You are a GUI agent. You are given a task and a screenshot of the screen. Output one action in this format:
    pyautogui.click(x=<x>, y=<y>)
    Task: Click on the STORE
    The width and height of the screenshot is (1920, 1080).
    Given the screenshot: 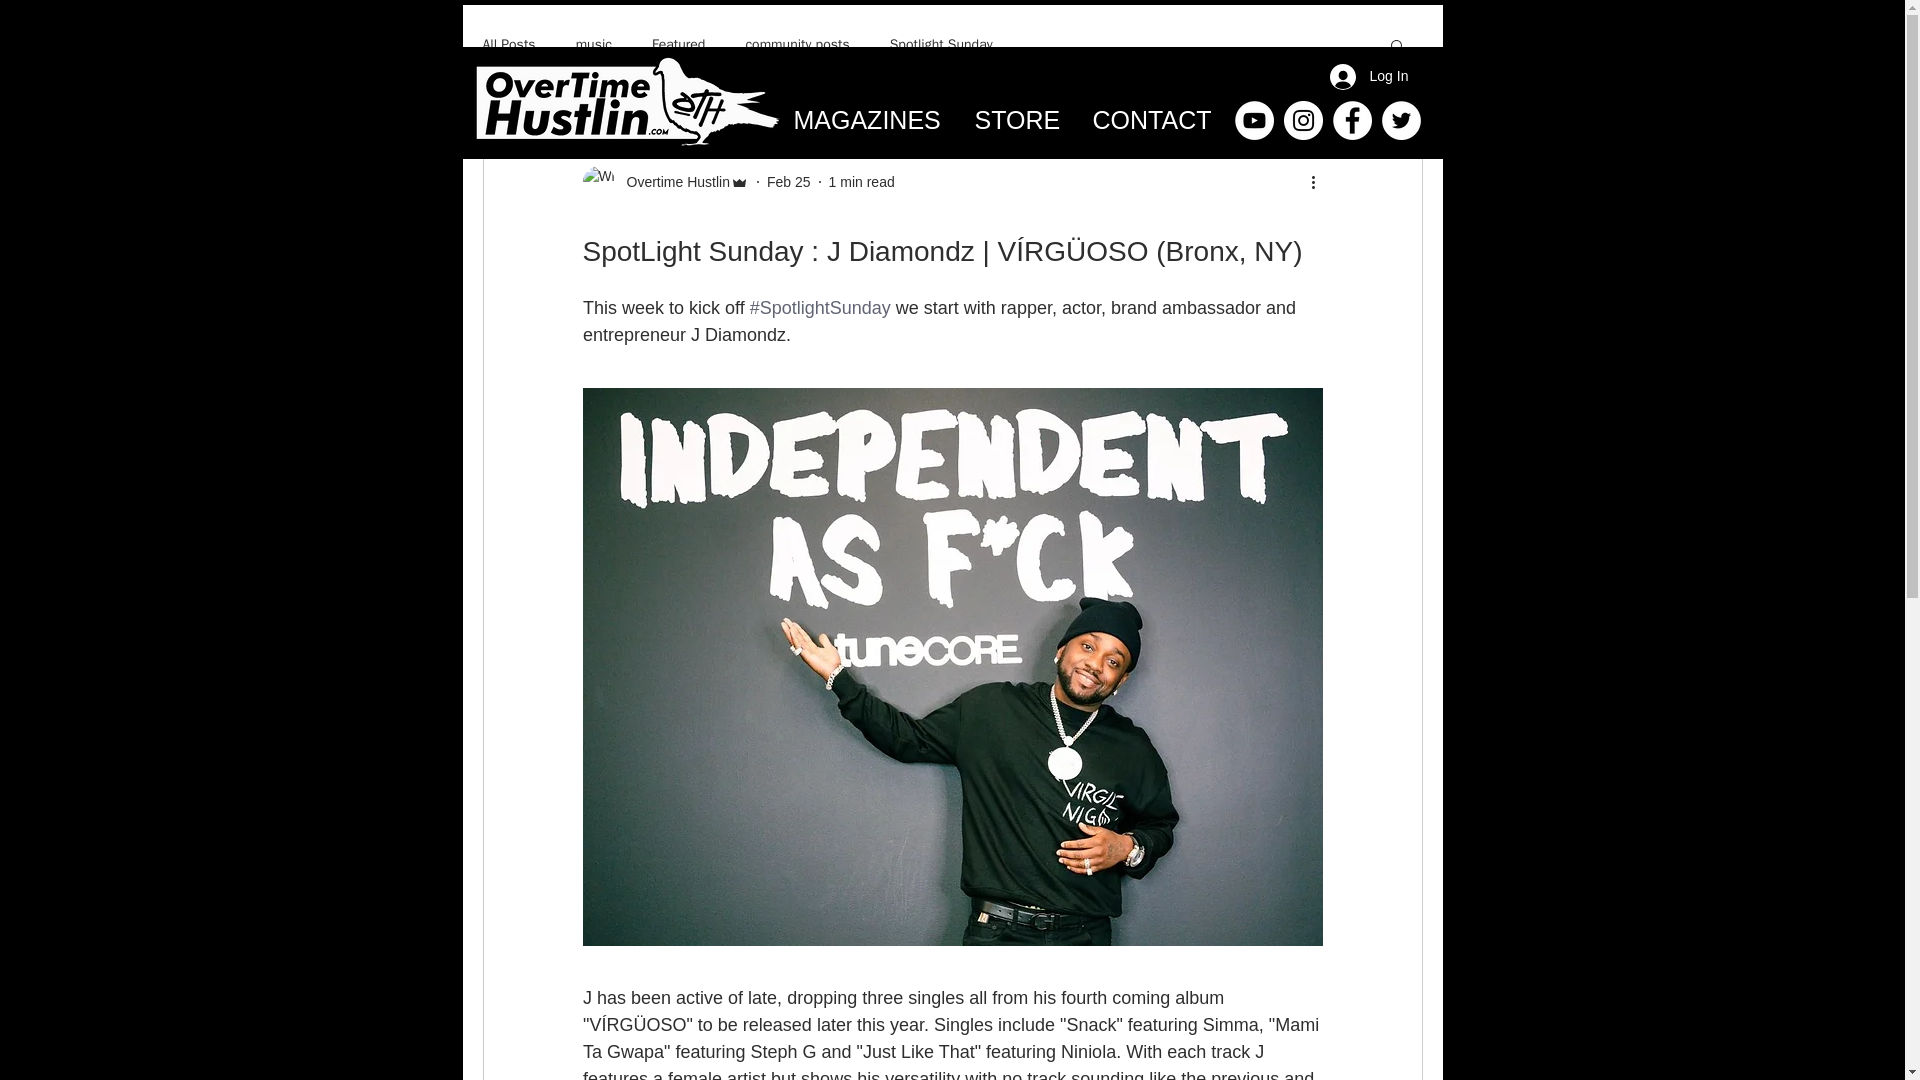 What is the action you would take?
    pyautogui.click(x=1018, y=120)
    